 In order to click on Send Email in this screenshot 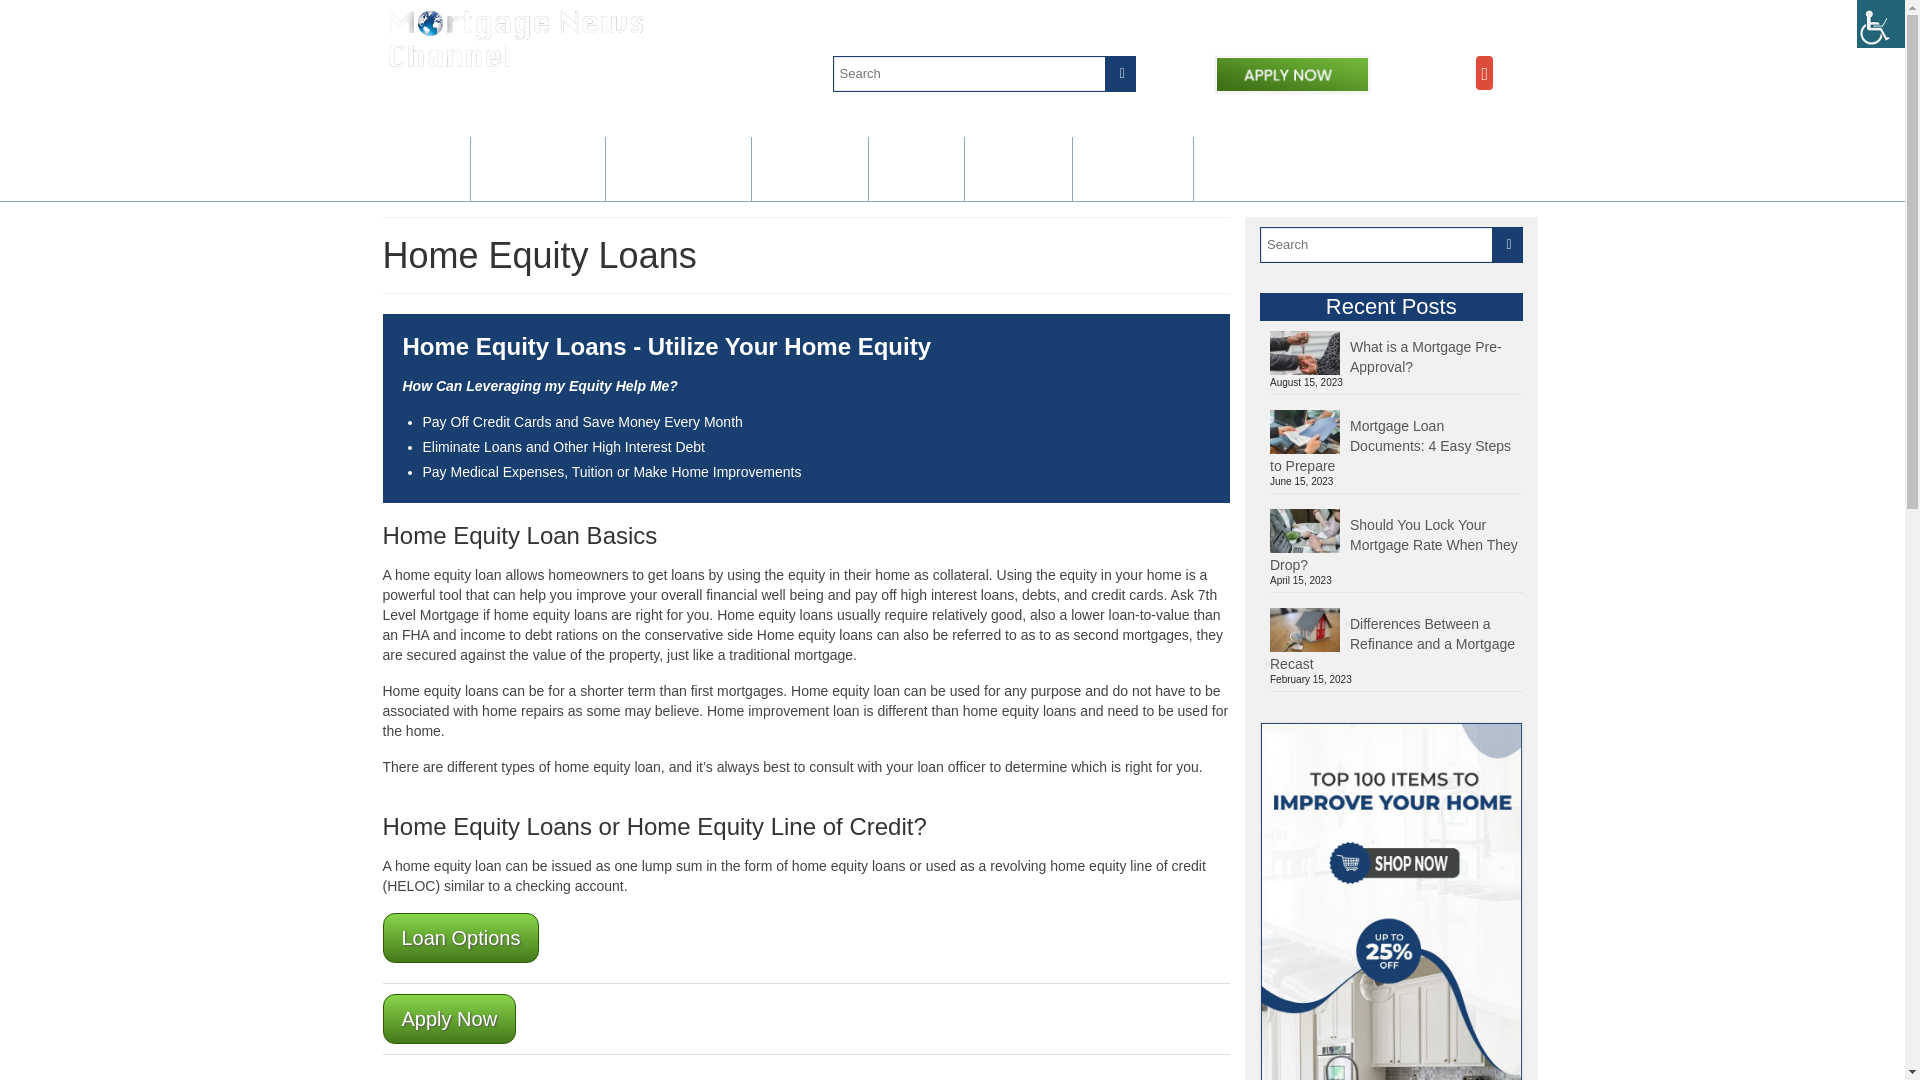, I will do `click(1480, 22)`.